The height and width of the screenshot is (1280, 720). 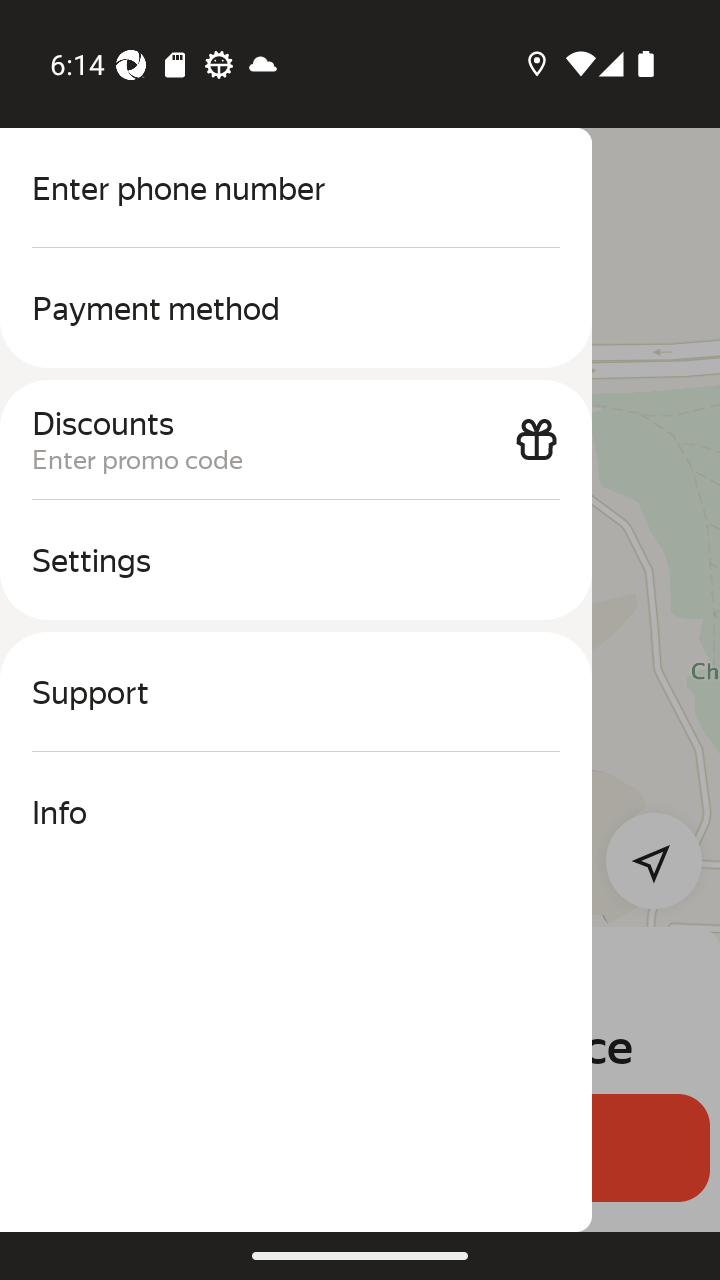 I want to click on Settings, so click(x=296, y=560).